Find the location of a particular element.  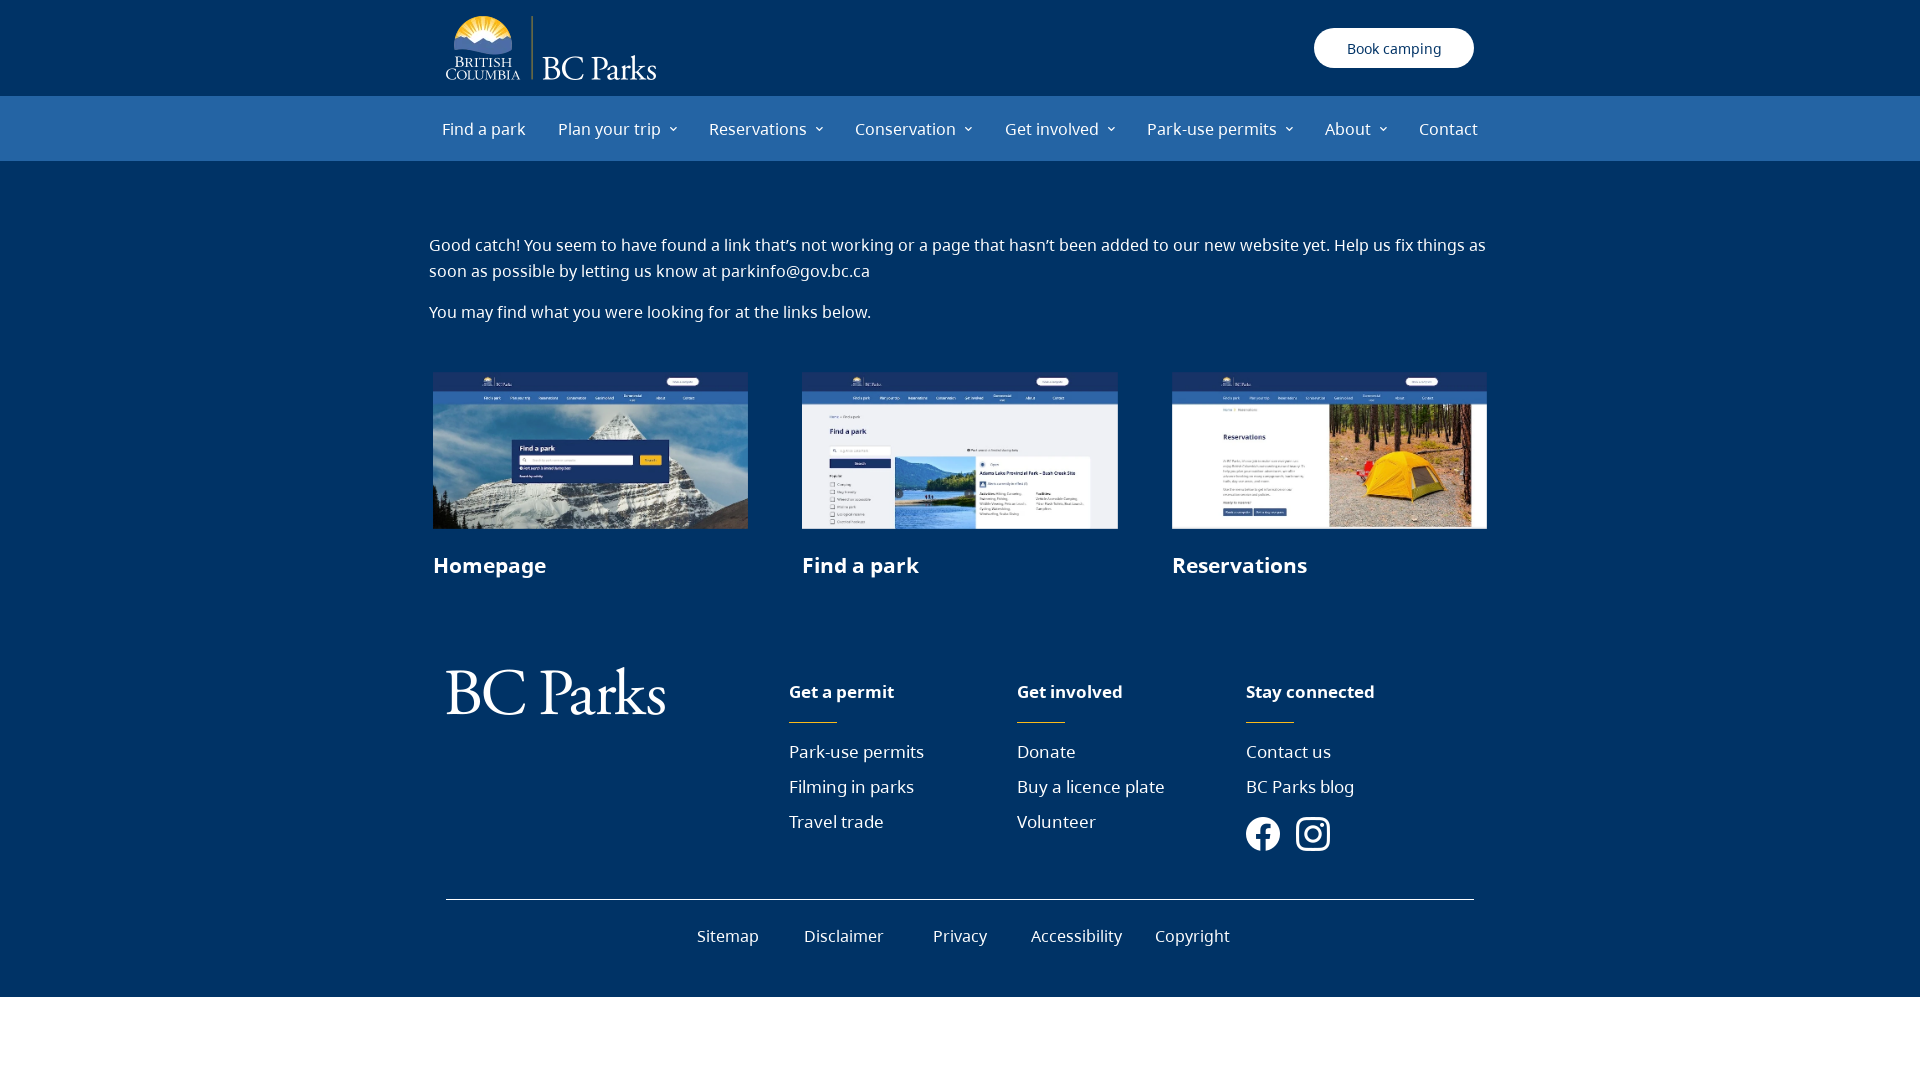

Conservation is located at coordinates (913, 129).